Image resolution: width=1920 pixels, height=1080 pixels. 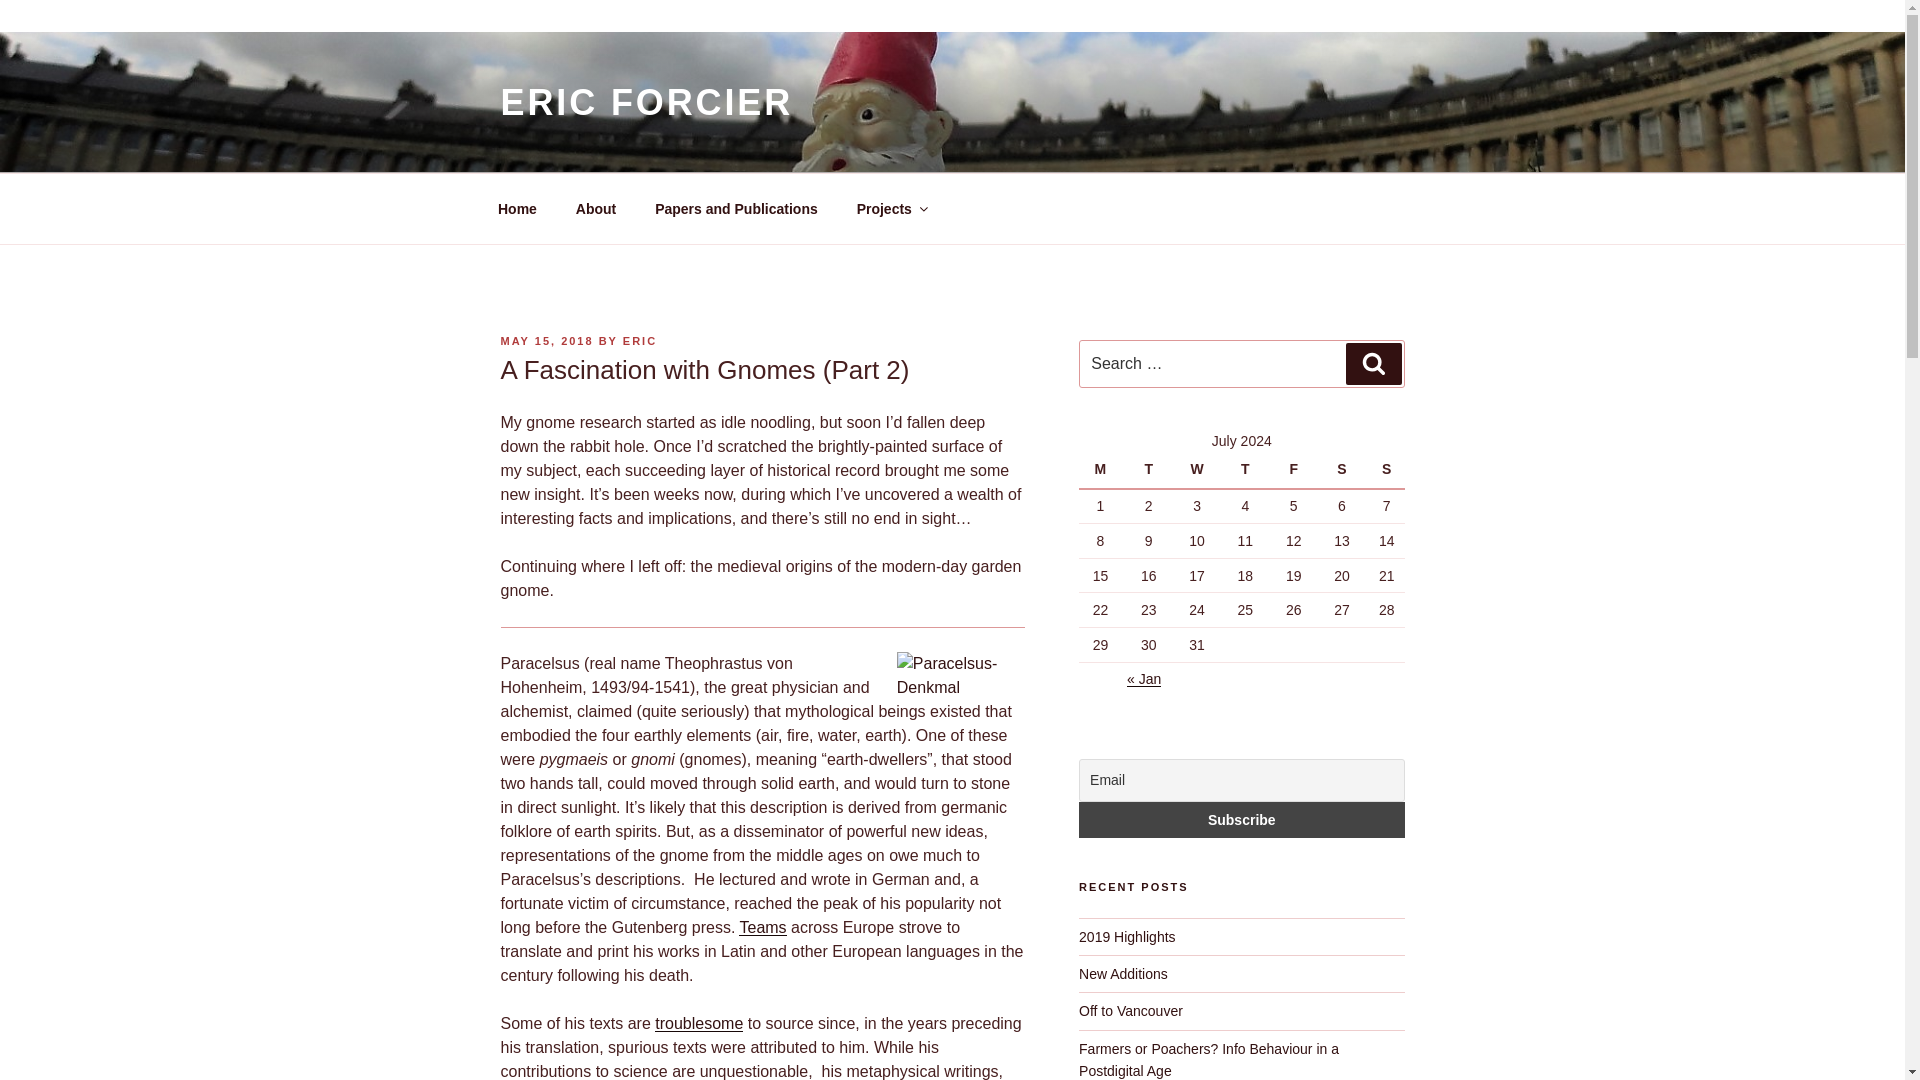 I want to click on Papers and Publications, so click(x=736, y=208).